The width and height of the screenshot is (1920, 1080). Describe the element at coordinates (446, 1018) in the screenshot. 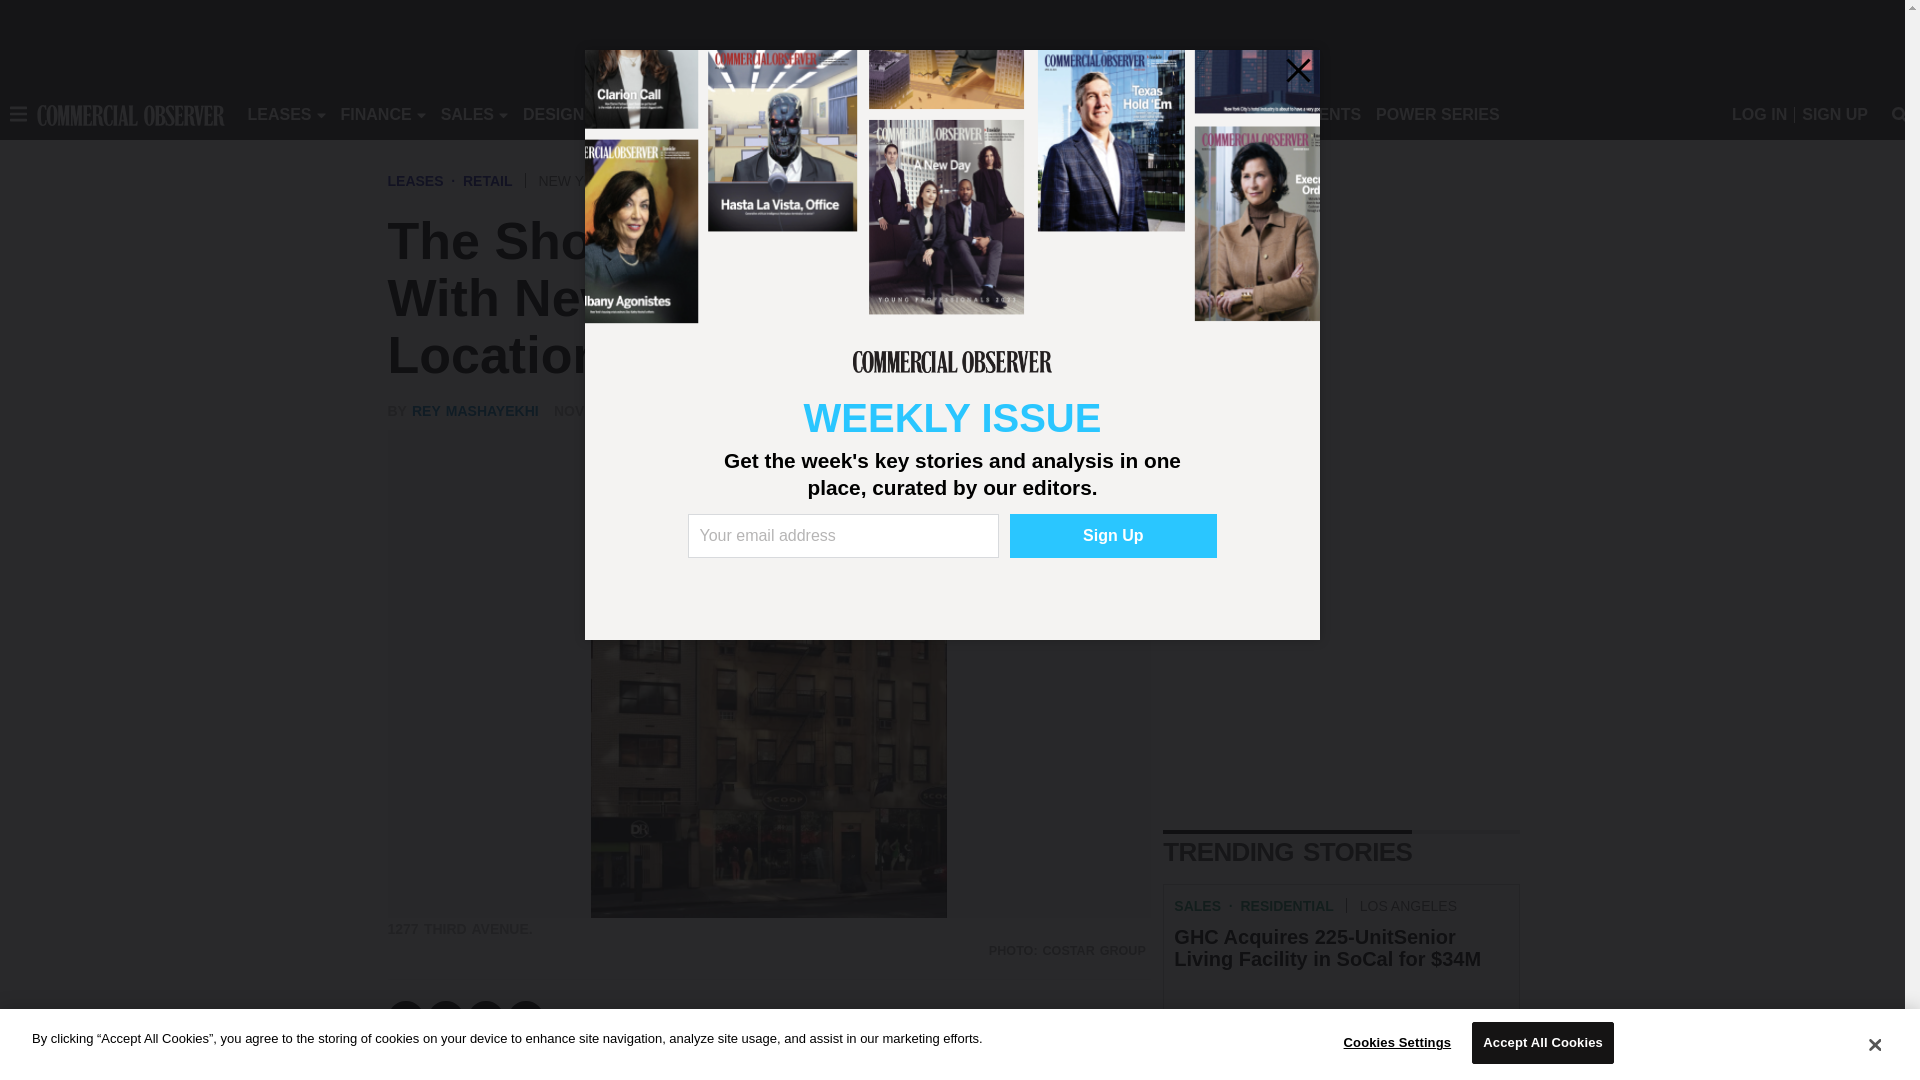

I see `Tweet` at that location.